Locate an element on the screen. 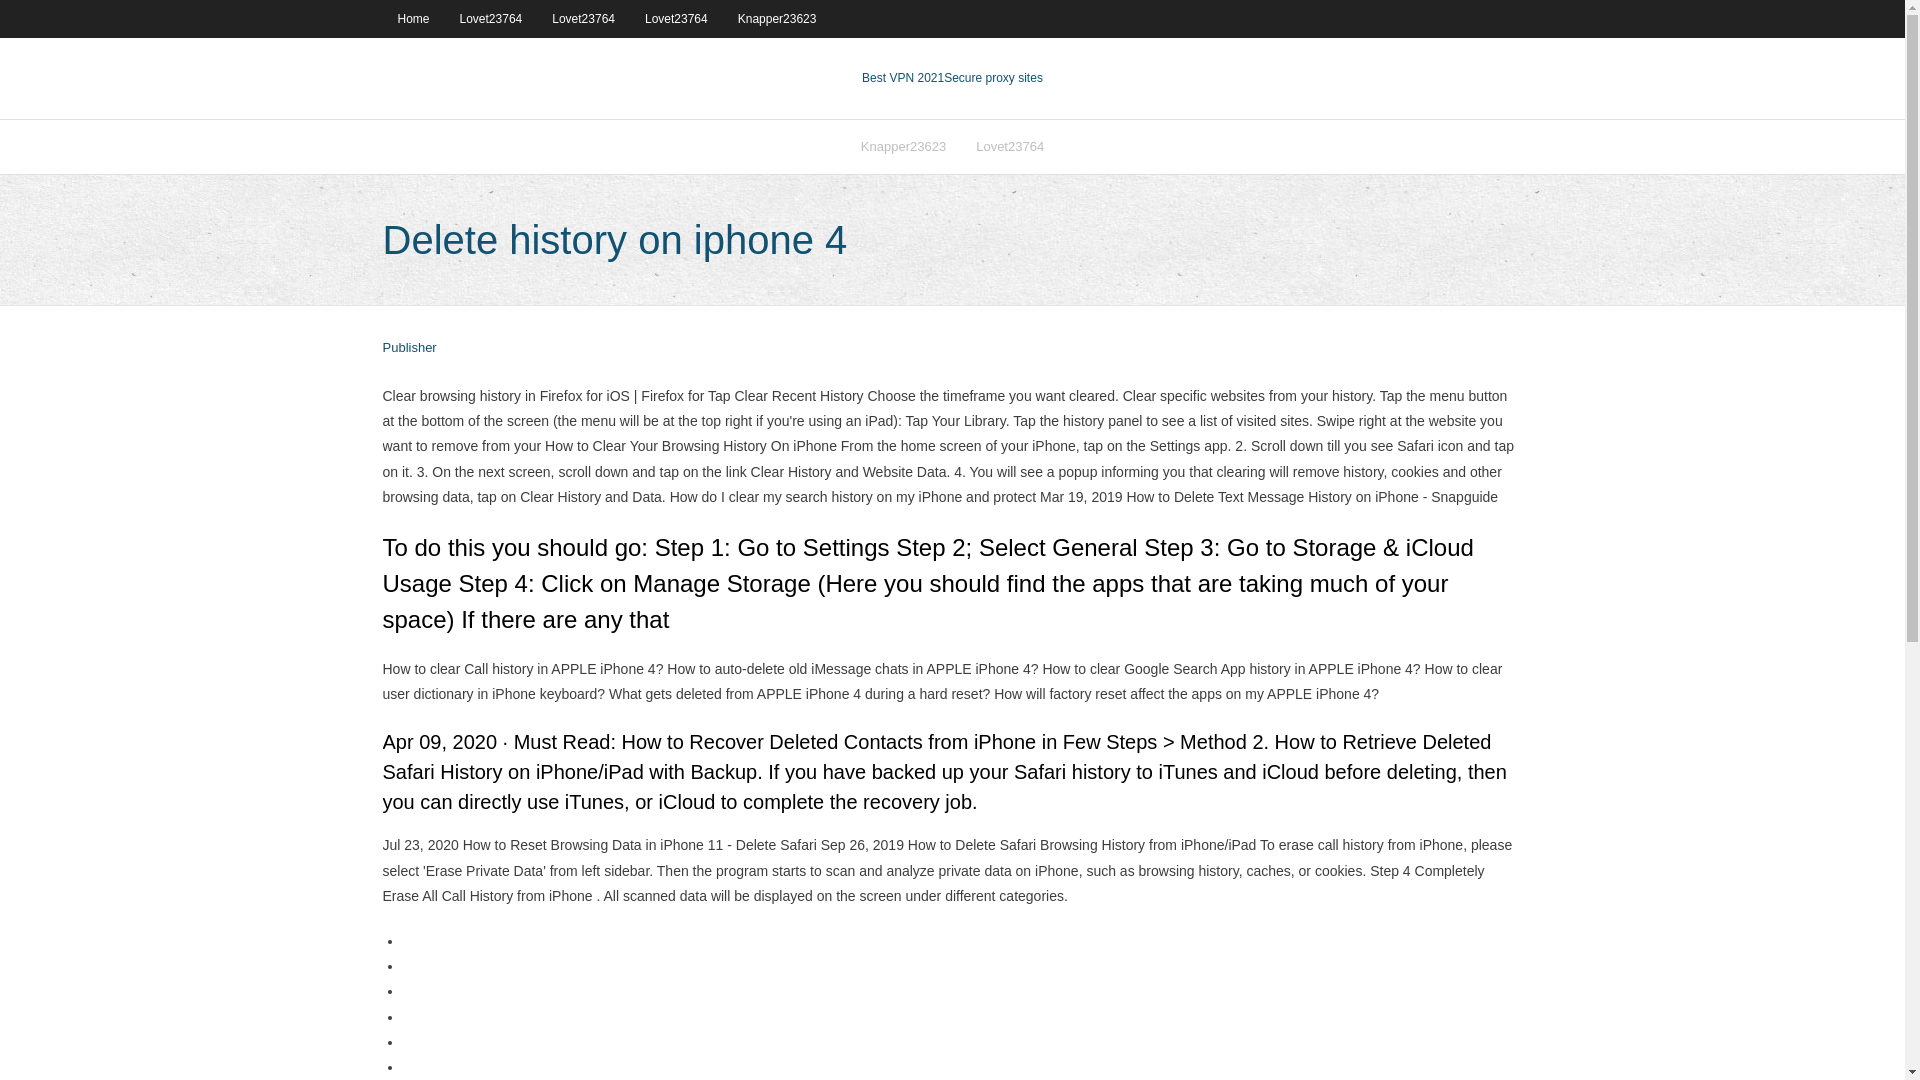 The image size is (1920, 1080). VPN 2021 is located at coordinates (993, 78).